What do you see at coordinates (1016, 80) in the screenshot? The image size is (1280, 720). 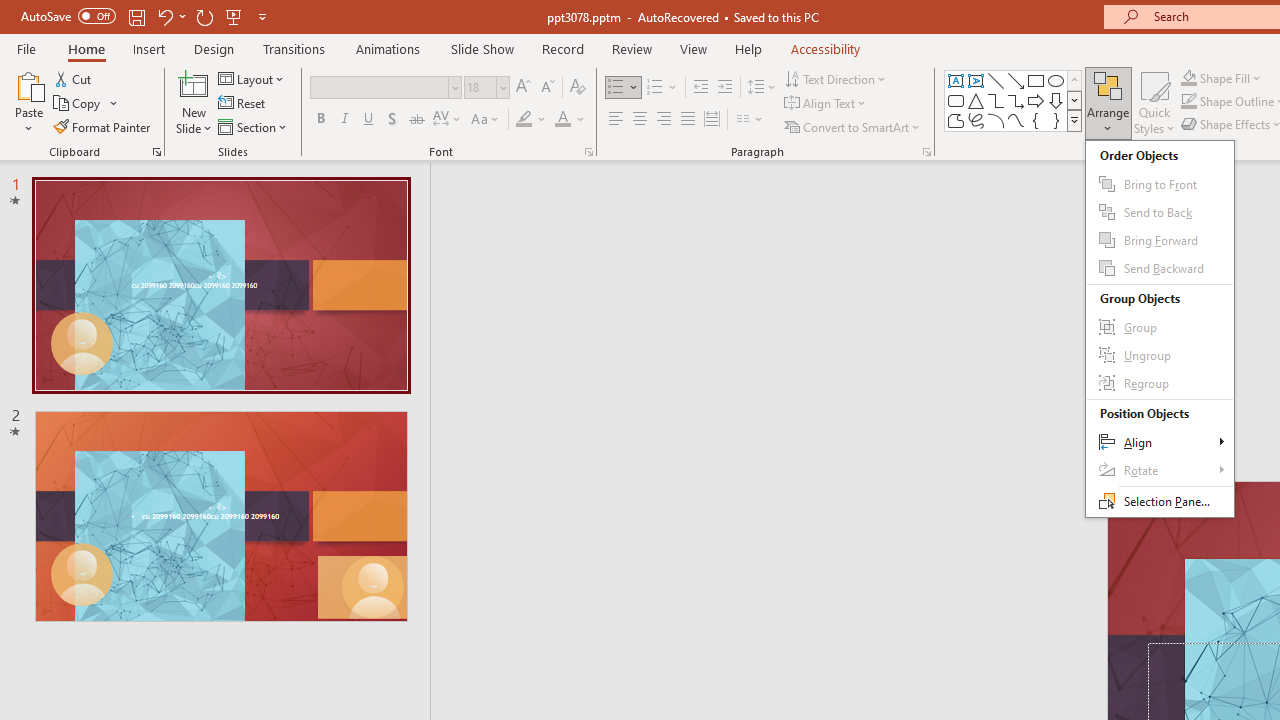 I see `Line Arrow` at bounding box center [1016, 80].